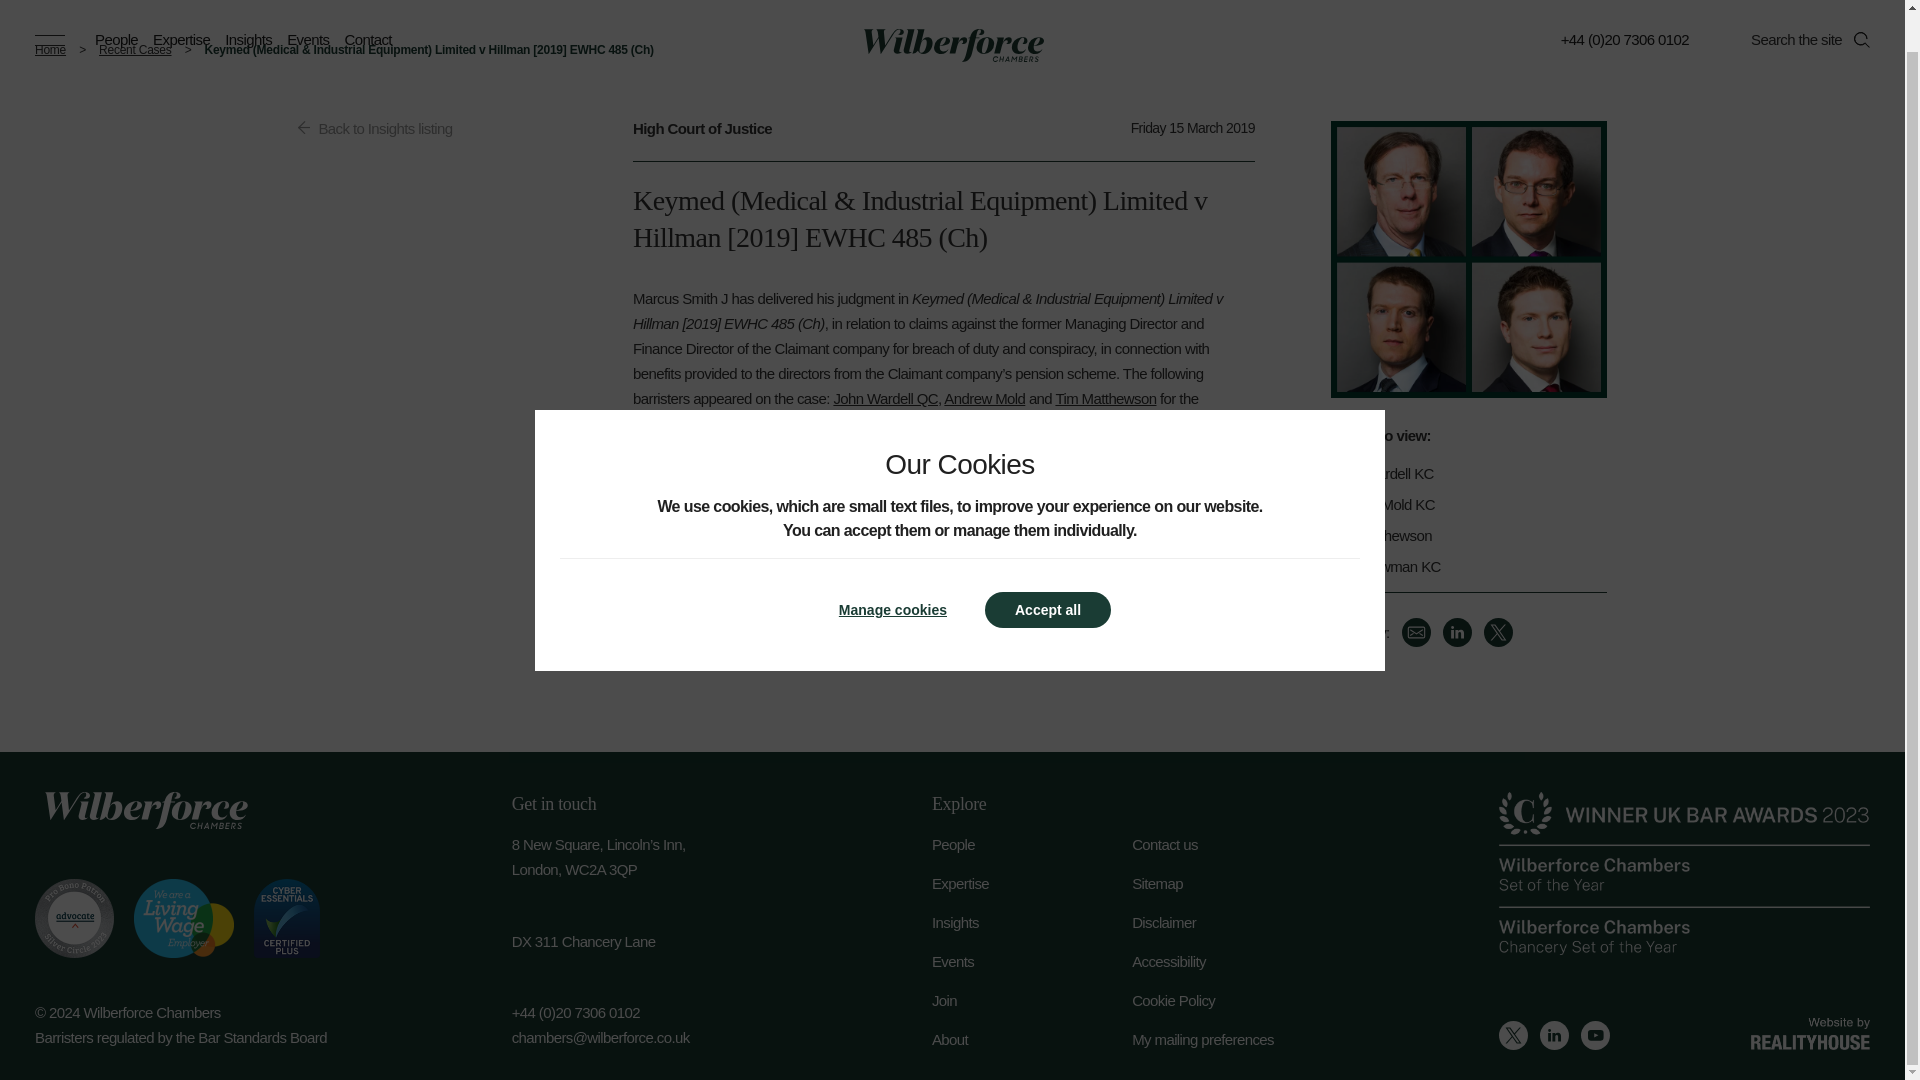 This screenshot has height=1080, width=1920. What do you see at coordinates (1232, 922) in the screenshot?
I see `Disclaimer` at bounding box center [1232, 922].